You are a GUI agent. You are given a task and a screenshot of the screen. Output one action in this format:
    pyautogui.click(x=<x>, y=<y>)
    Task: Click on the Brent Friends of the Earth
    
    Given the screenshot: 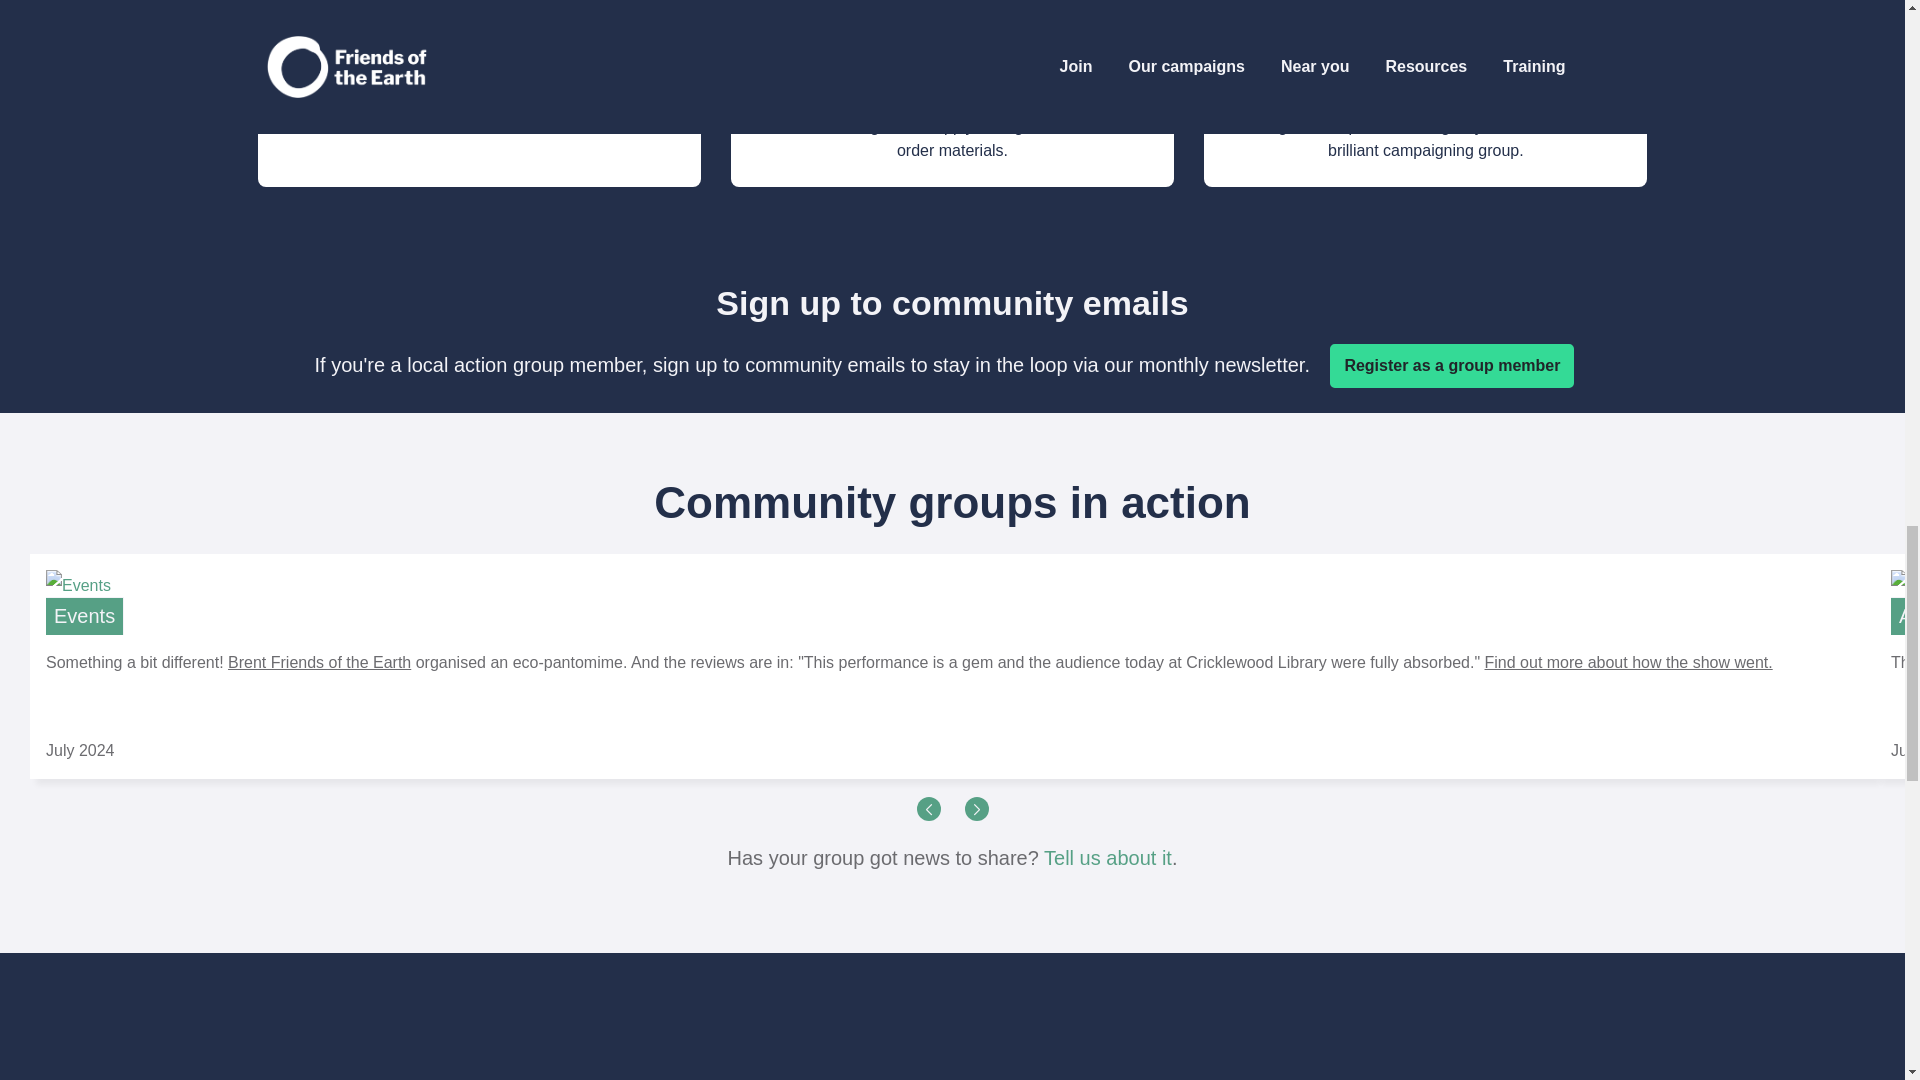 What is the action you would take?
    pyautogui.click(x=319, y=662)
    